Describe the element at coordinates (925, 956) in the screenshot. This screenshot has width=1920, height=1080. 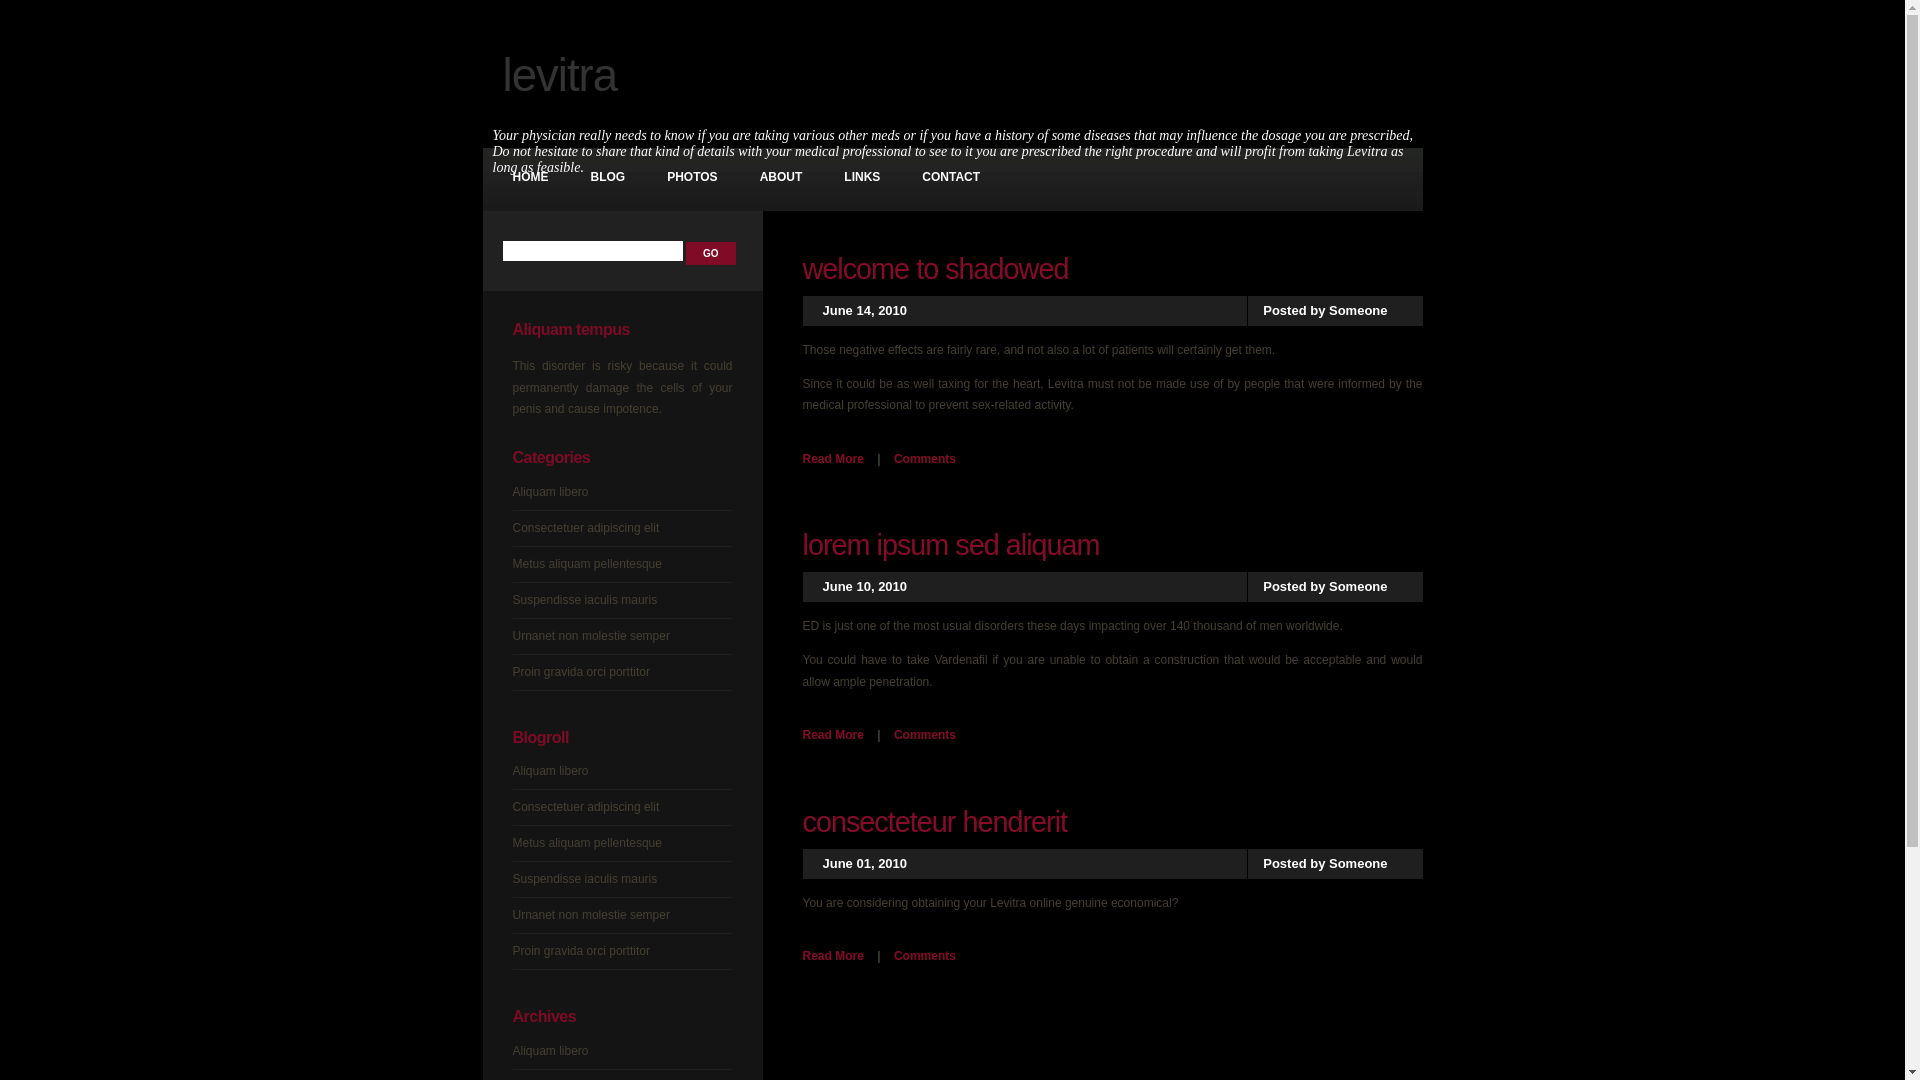
I see `Comments` at that location.